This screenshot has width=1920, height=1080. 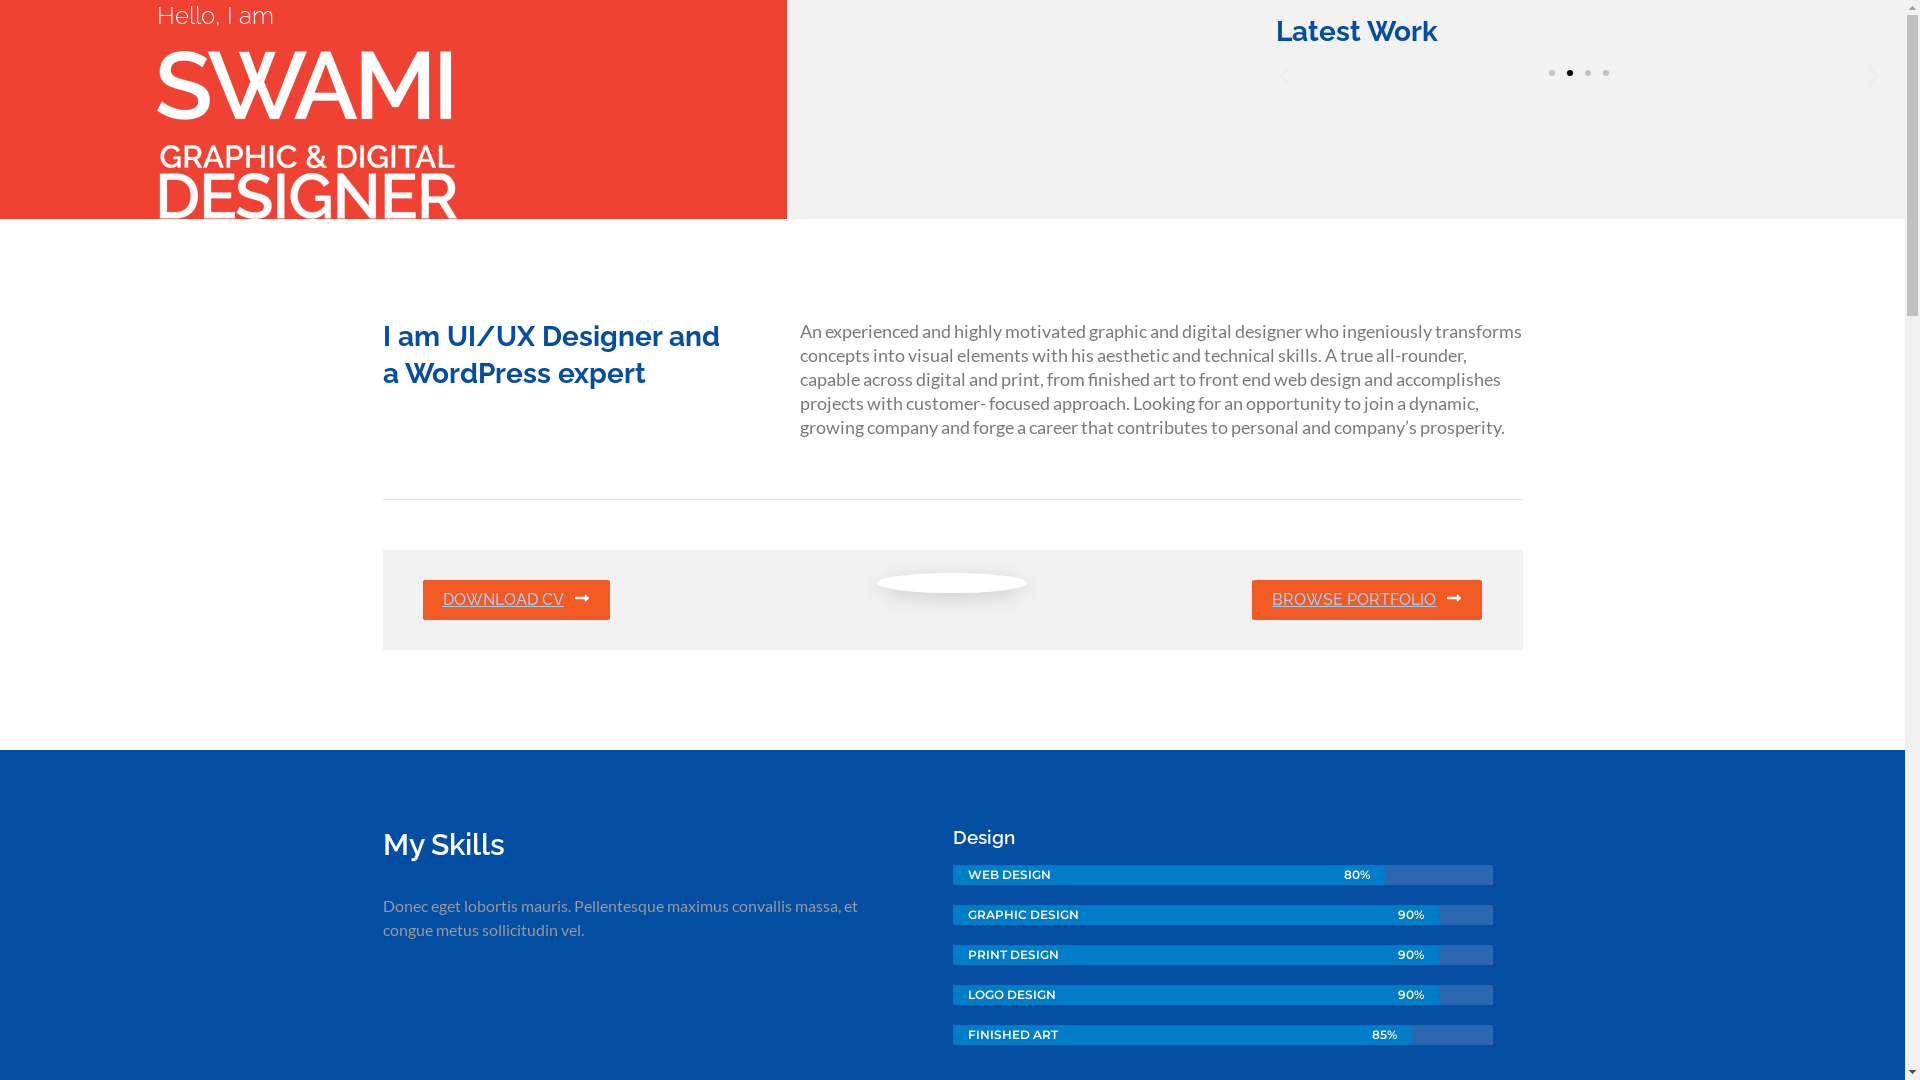 I want to click on DOWNLOAD CV, so click(x=516, y=600).